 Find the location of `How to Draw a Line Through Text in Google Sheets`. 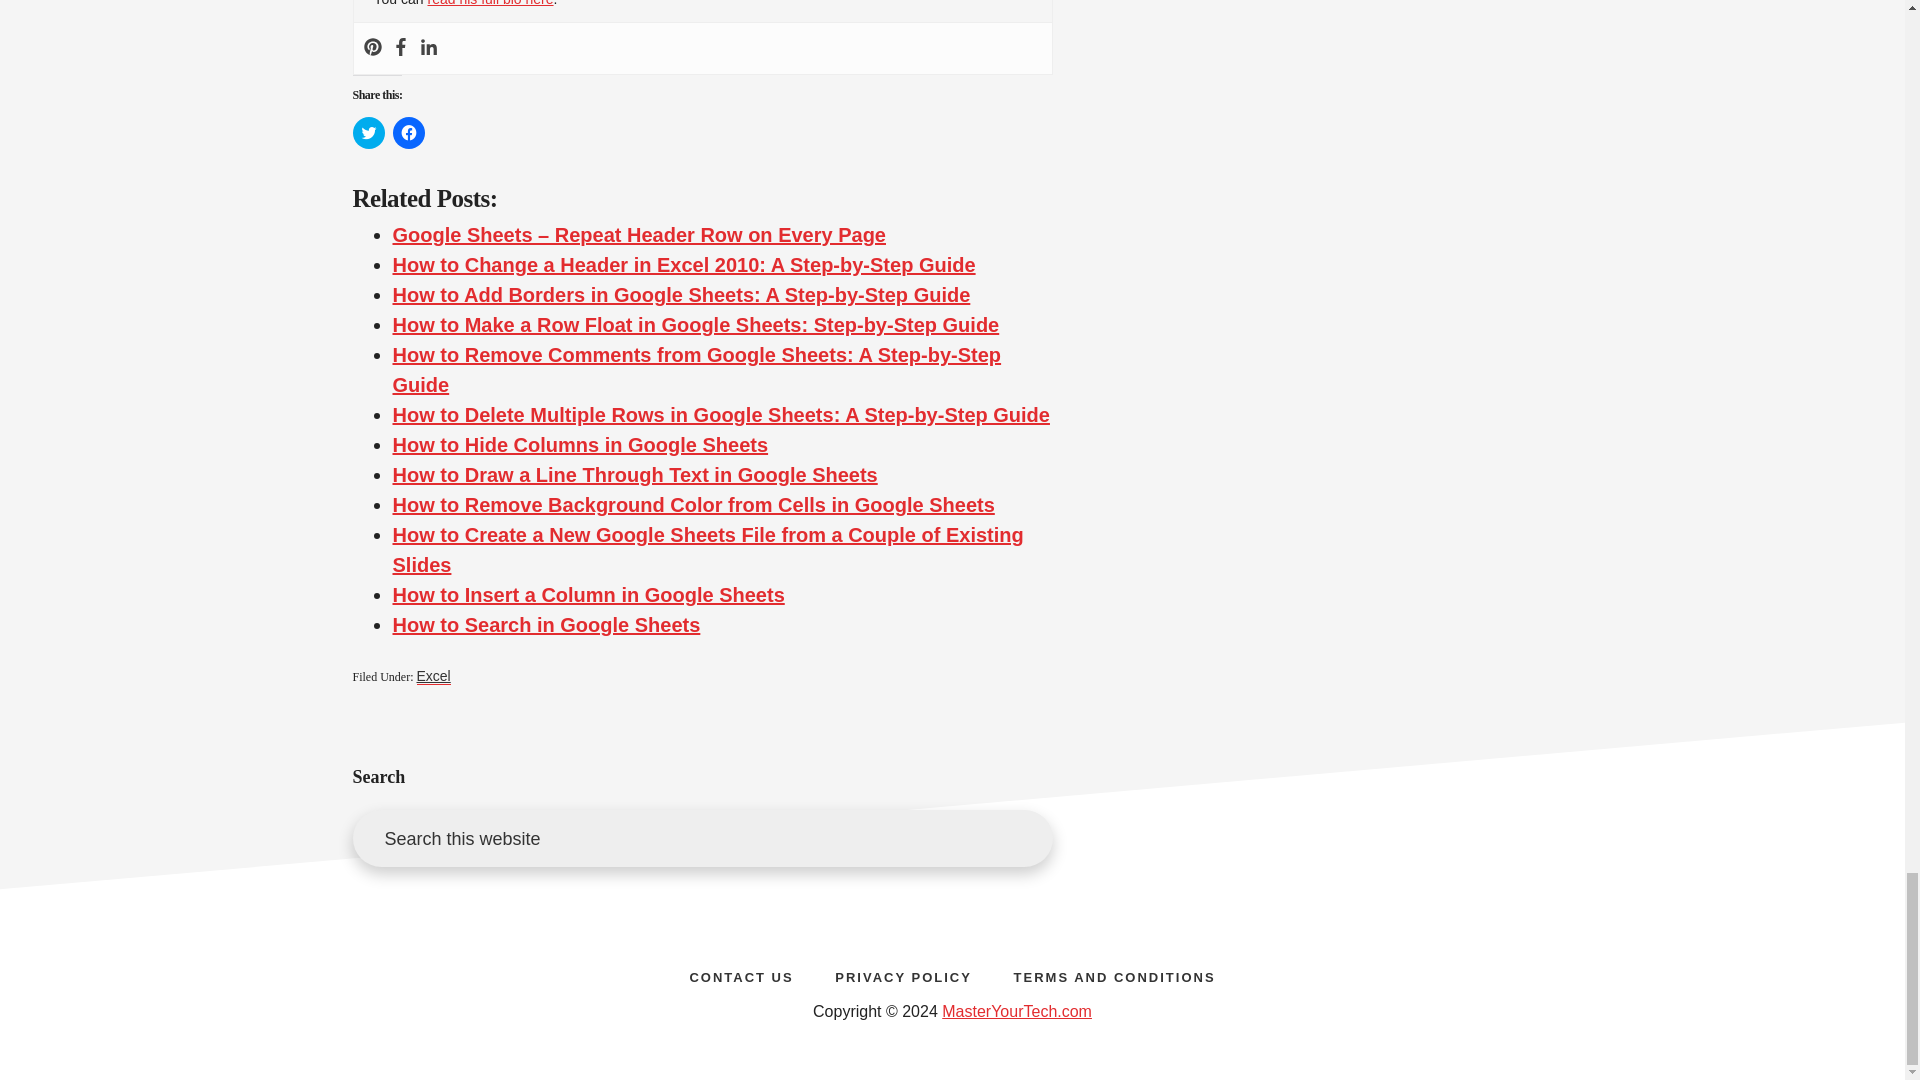

How to Draw a Line Through Text in Google Sheets is located at coordinates (634, 475).